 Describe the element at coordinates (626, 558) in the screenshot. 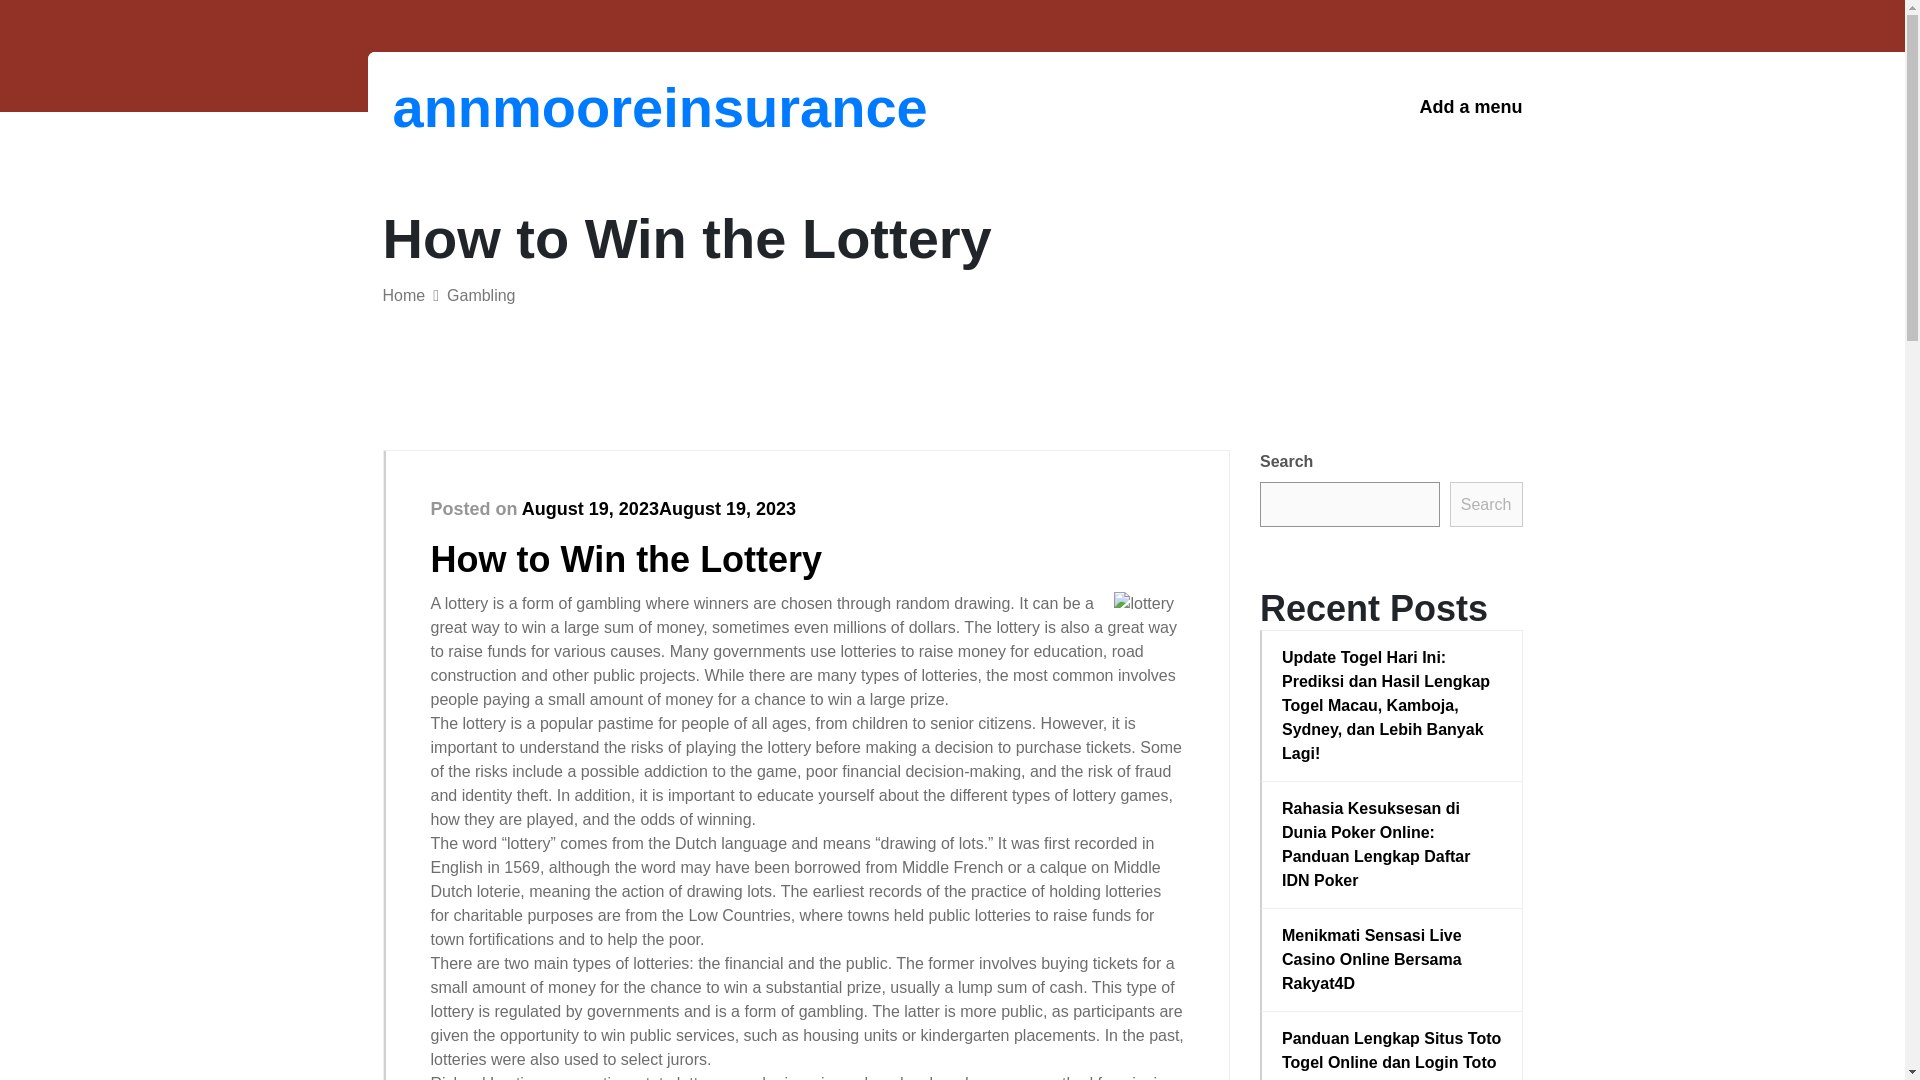

I see `How to Win the Lottery` at that location.